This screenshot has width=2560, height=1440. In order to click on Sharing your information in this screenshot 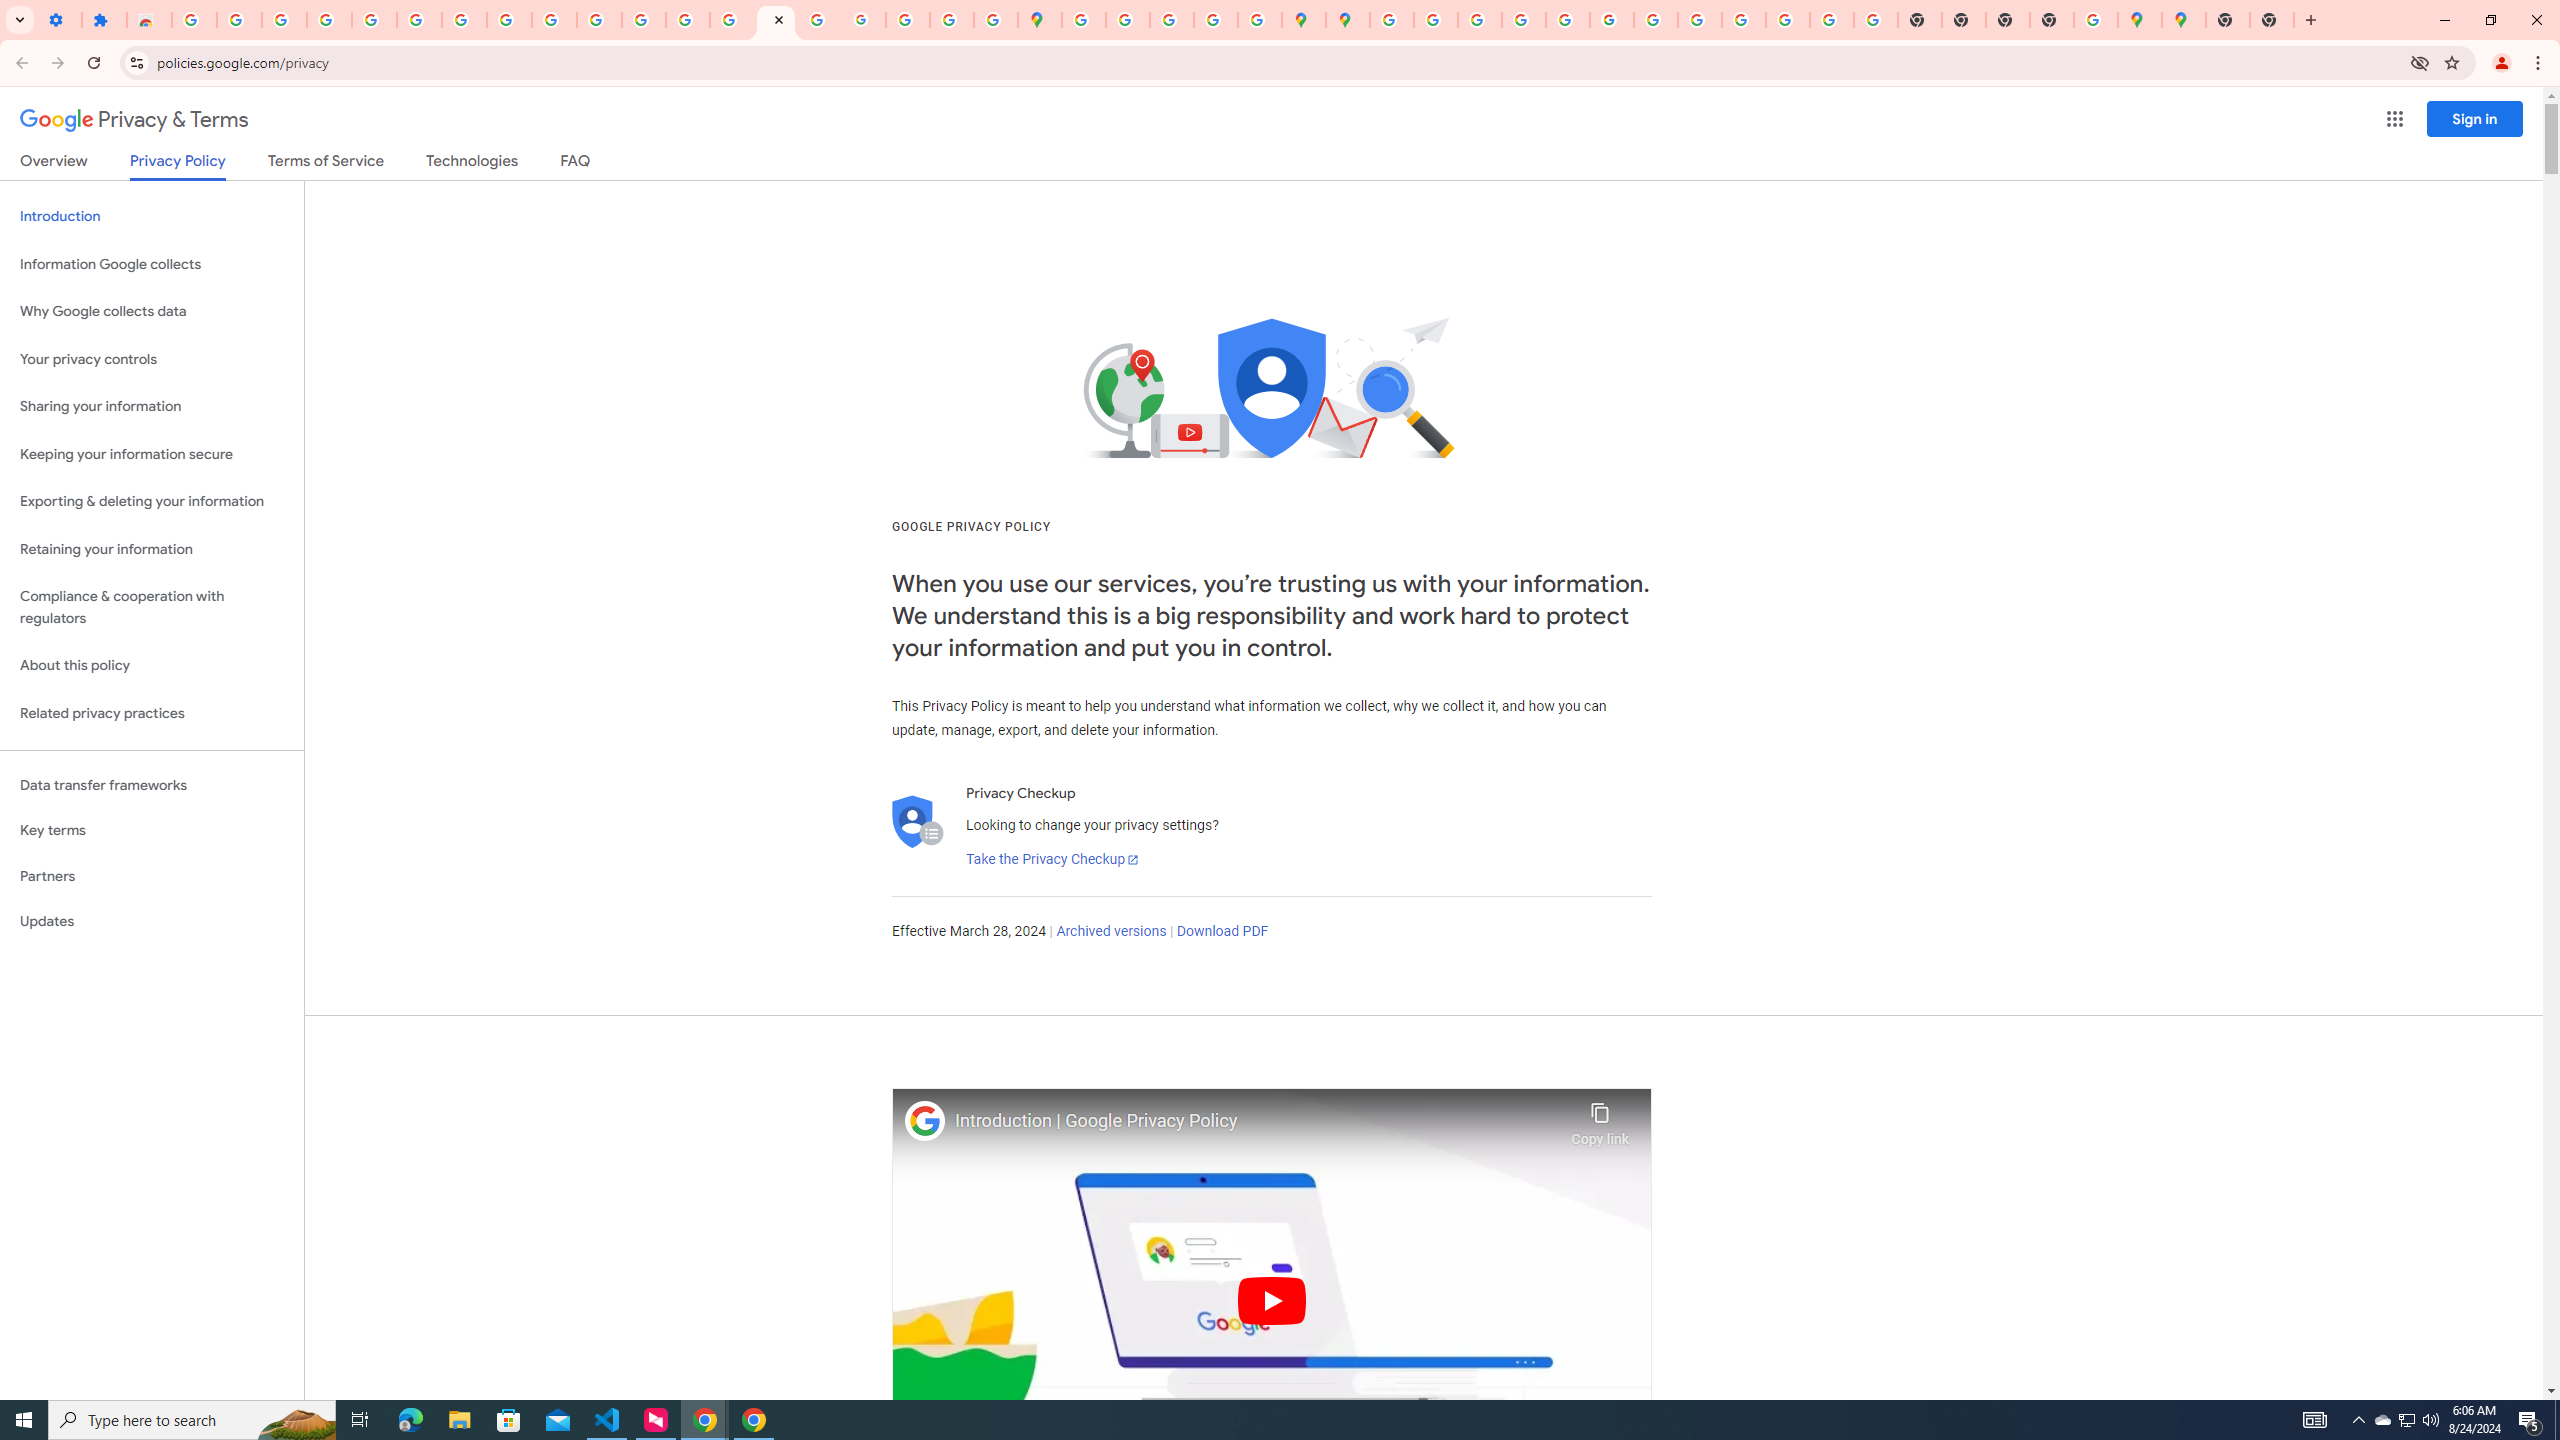, I will do `click(152, 406)`.